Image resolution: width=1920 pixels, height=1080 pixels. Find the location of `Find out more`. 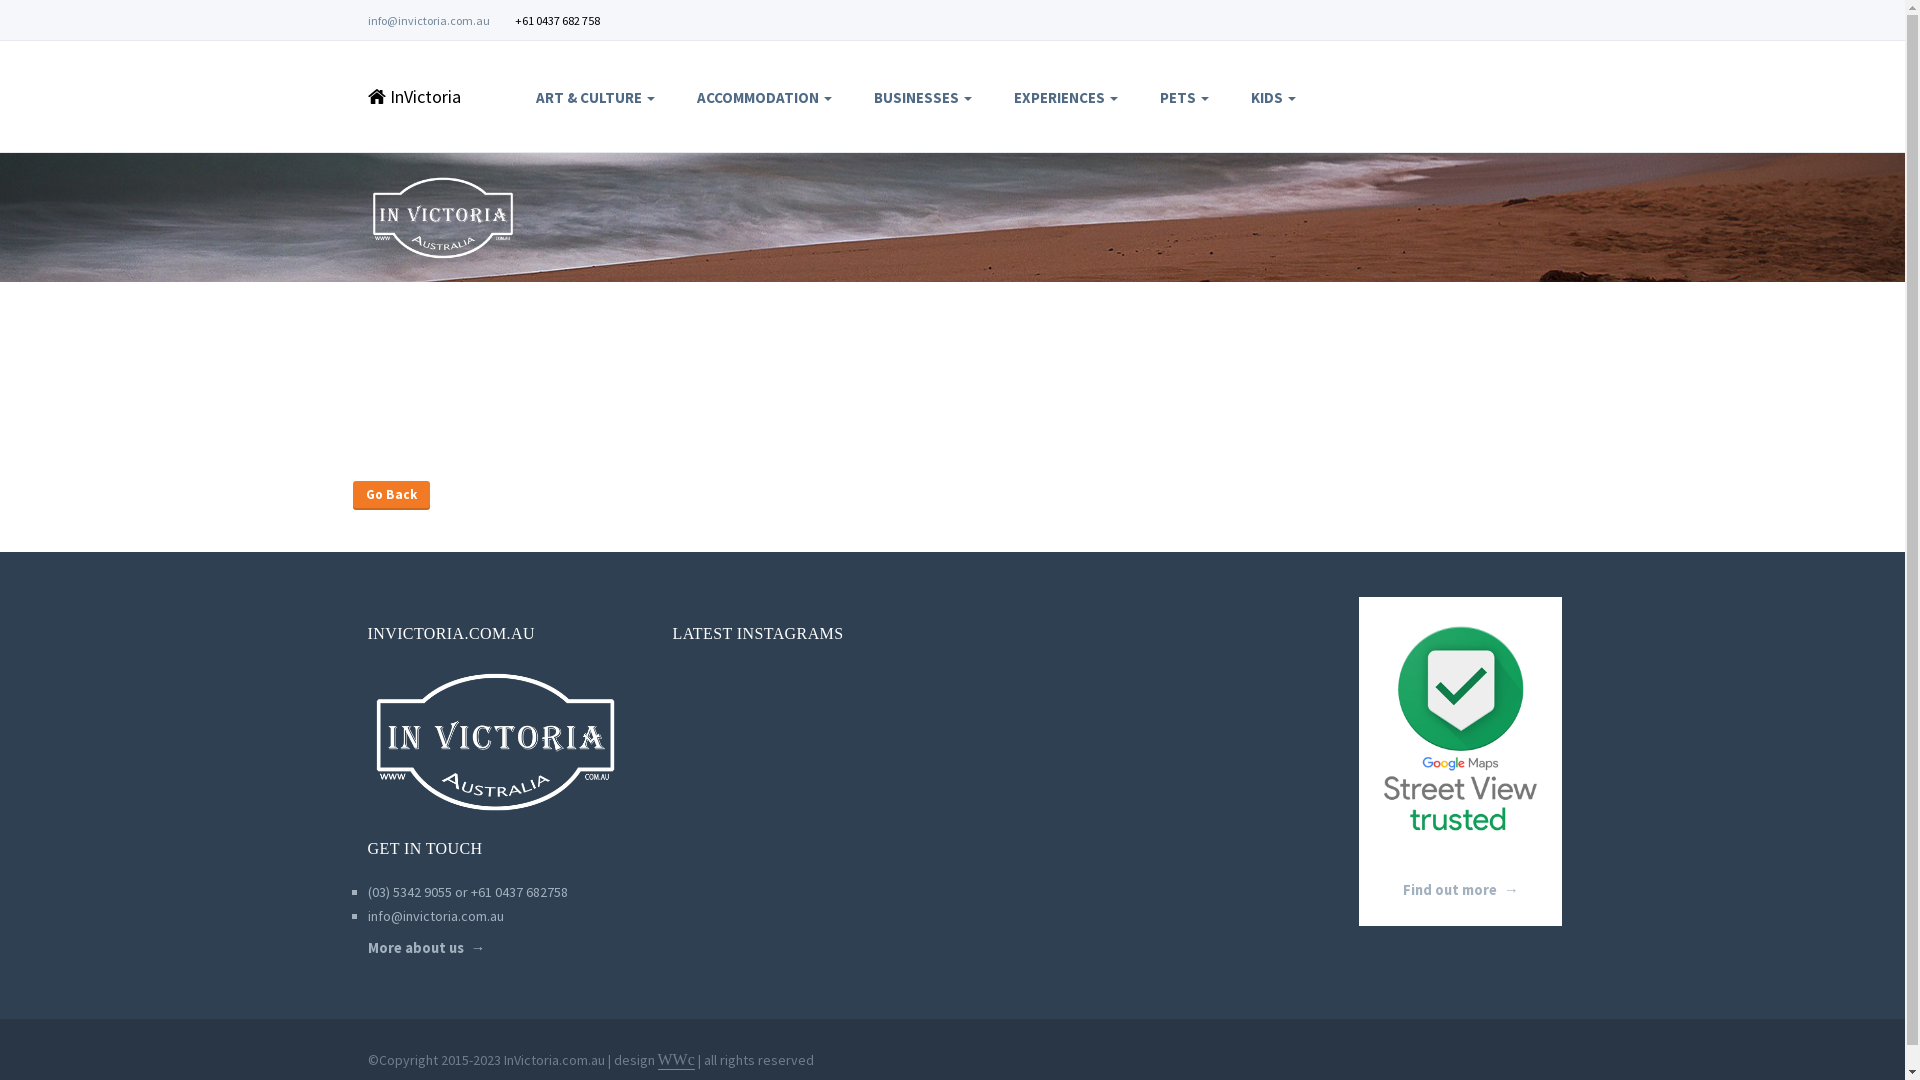

Find out more is located at coordinates (1461, 890).